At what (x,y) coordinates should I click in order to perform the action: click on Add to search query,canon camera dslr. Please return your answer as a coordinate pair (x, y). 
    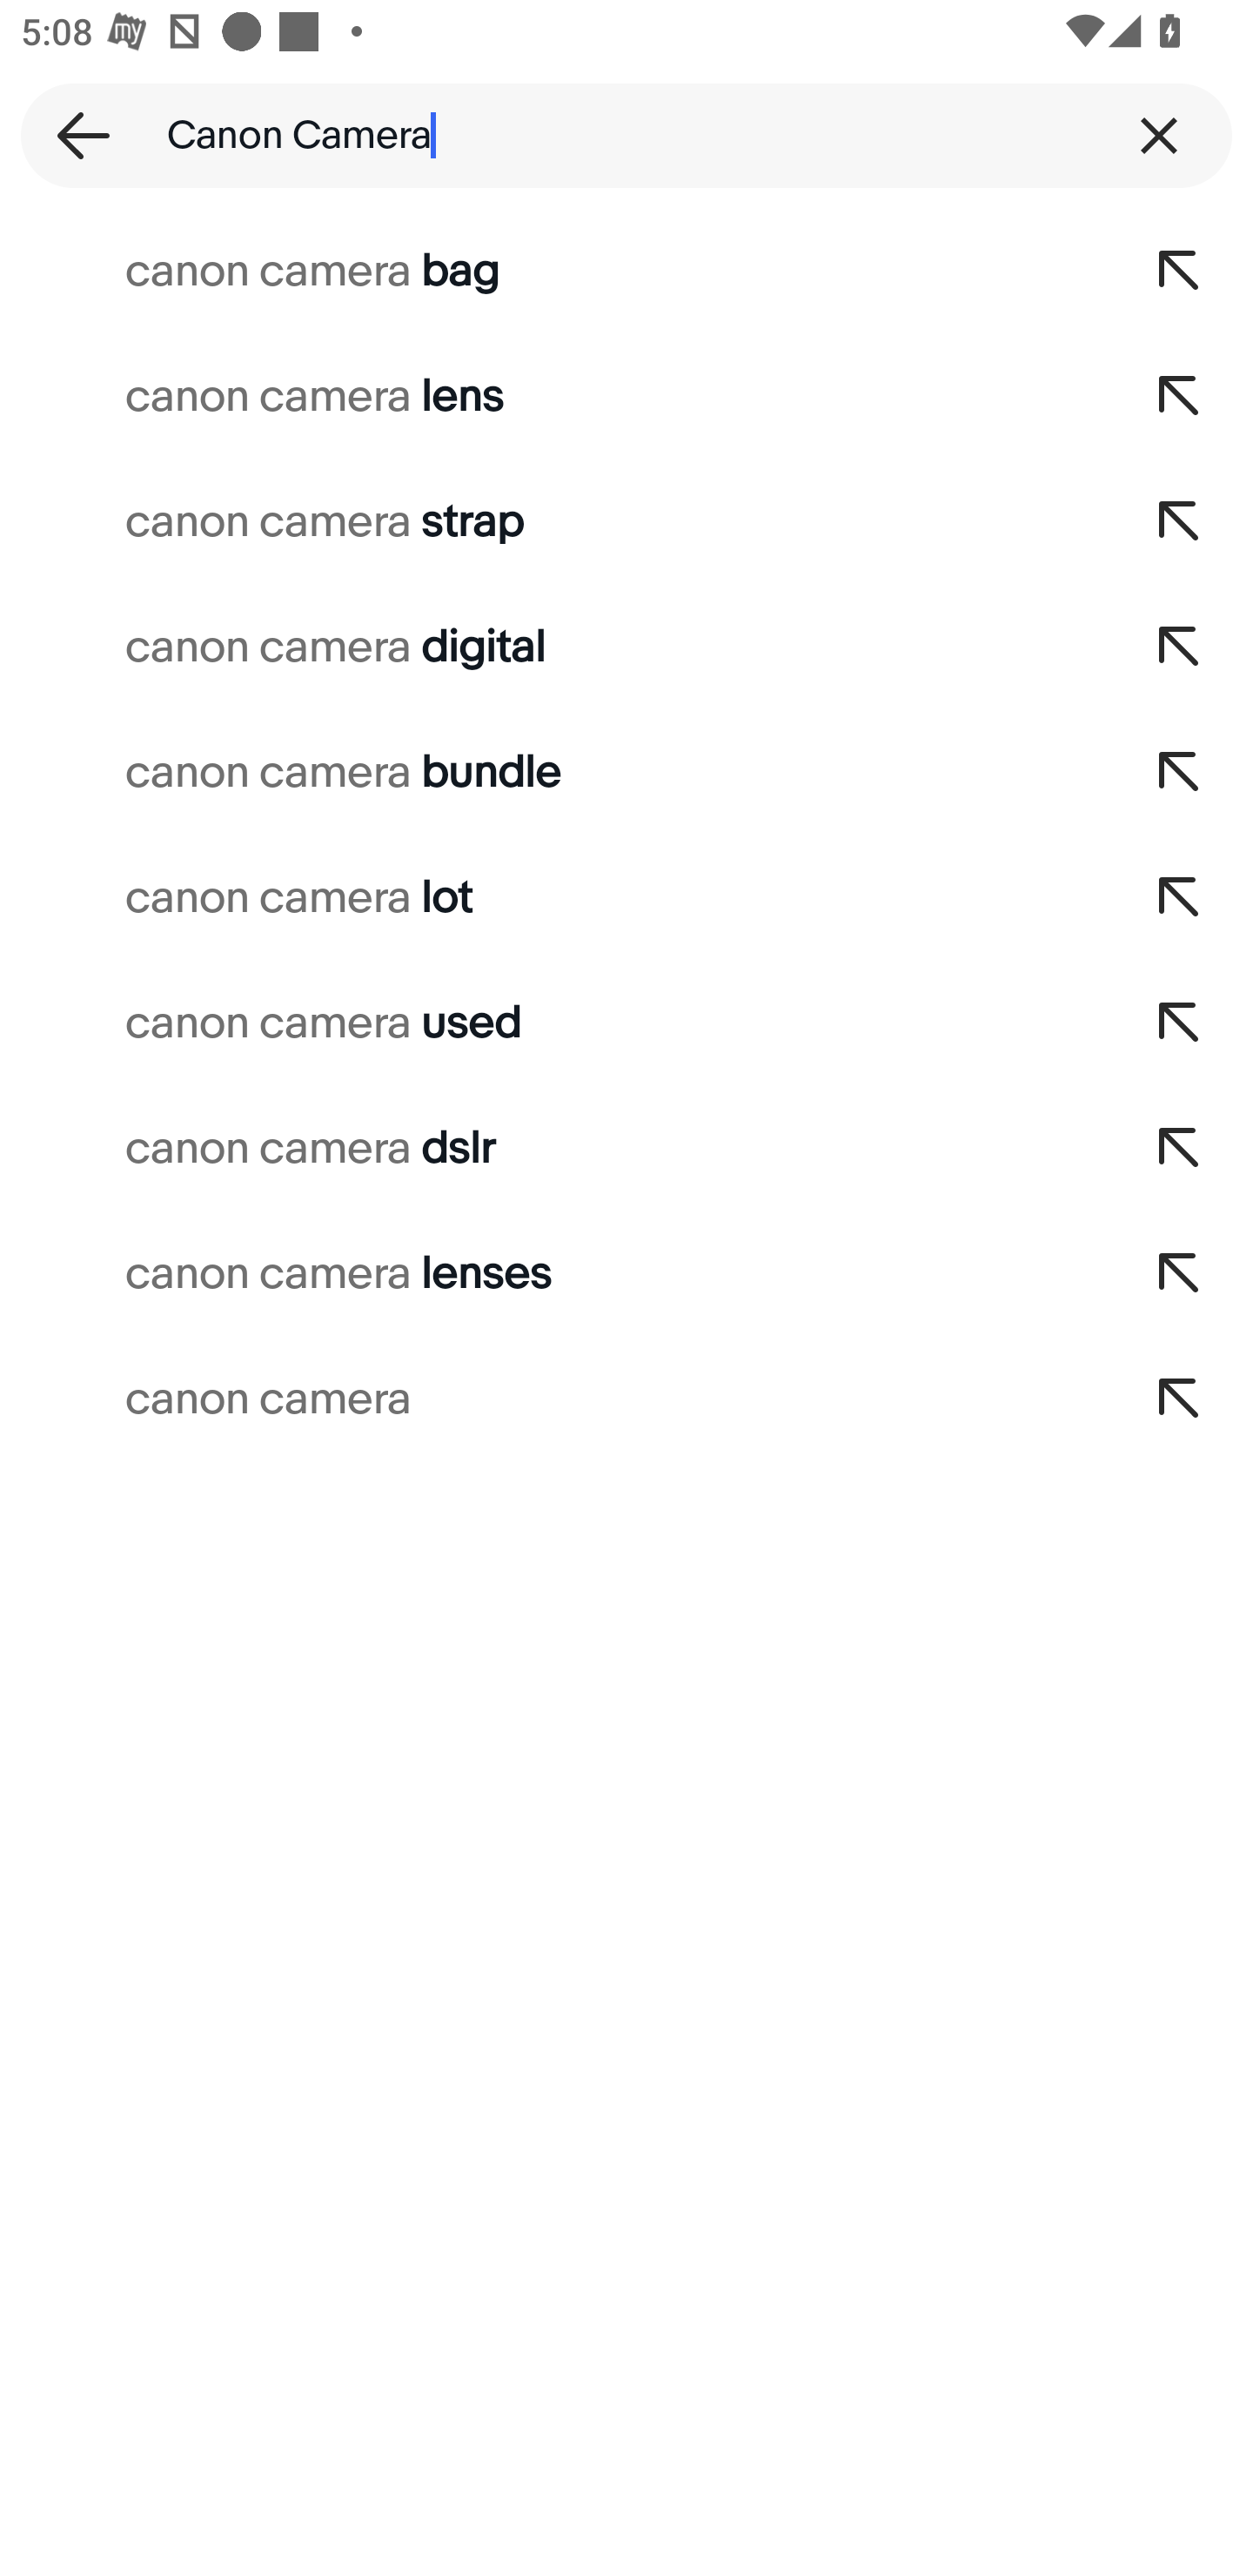
    Looking at the image, I should click on (1180, 1149).